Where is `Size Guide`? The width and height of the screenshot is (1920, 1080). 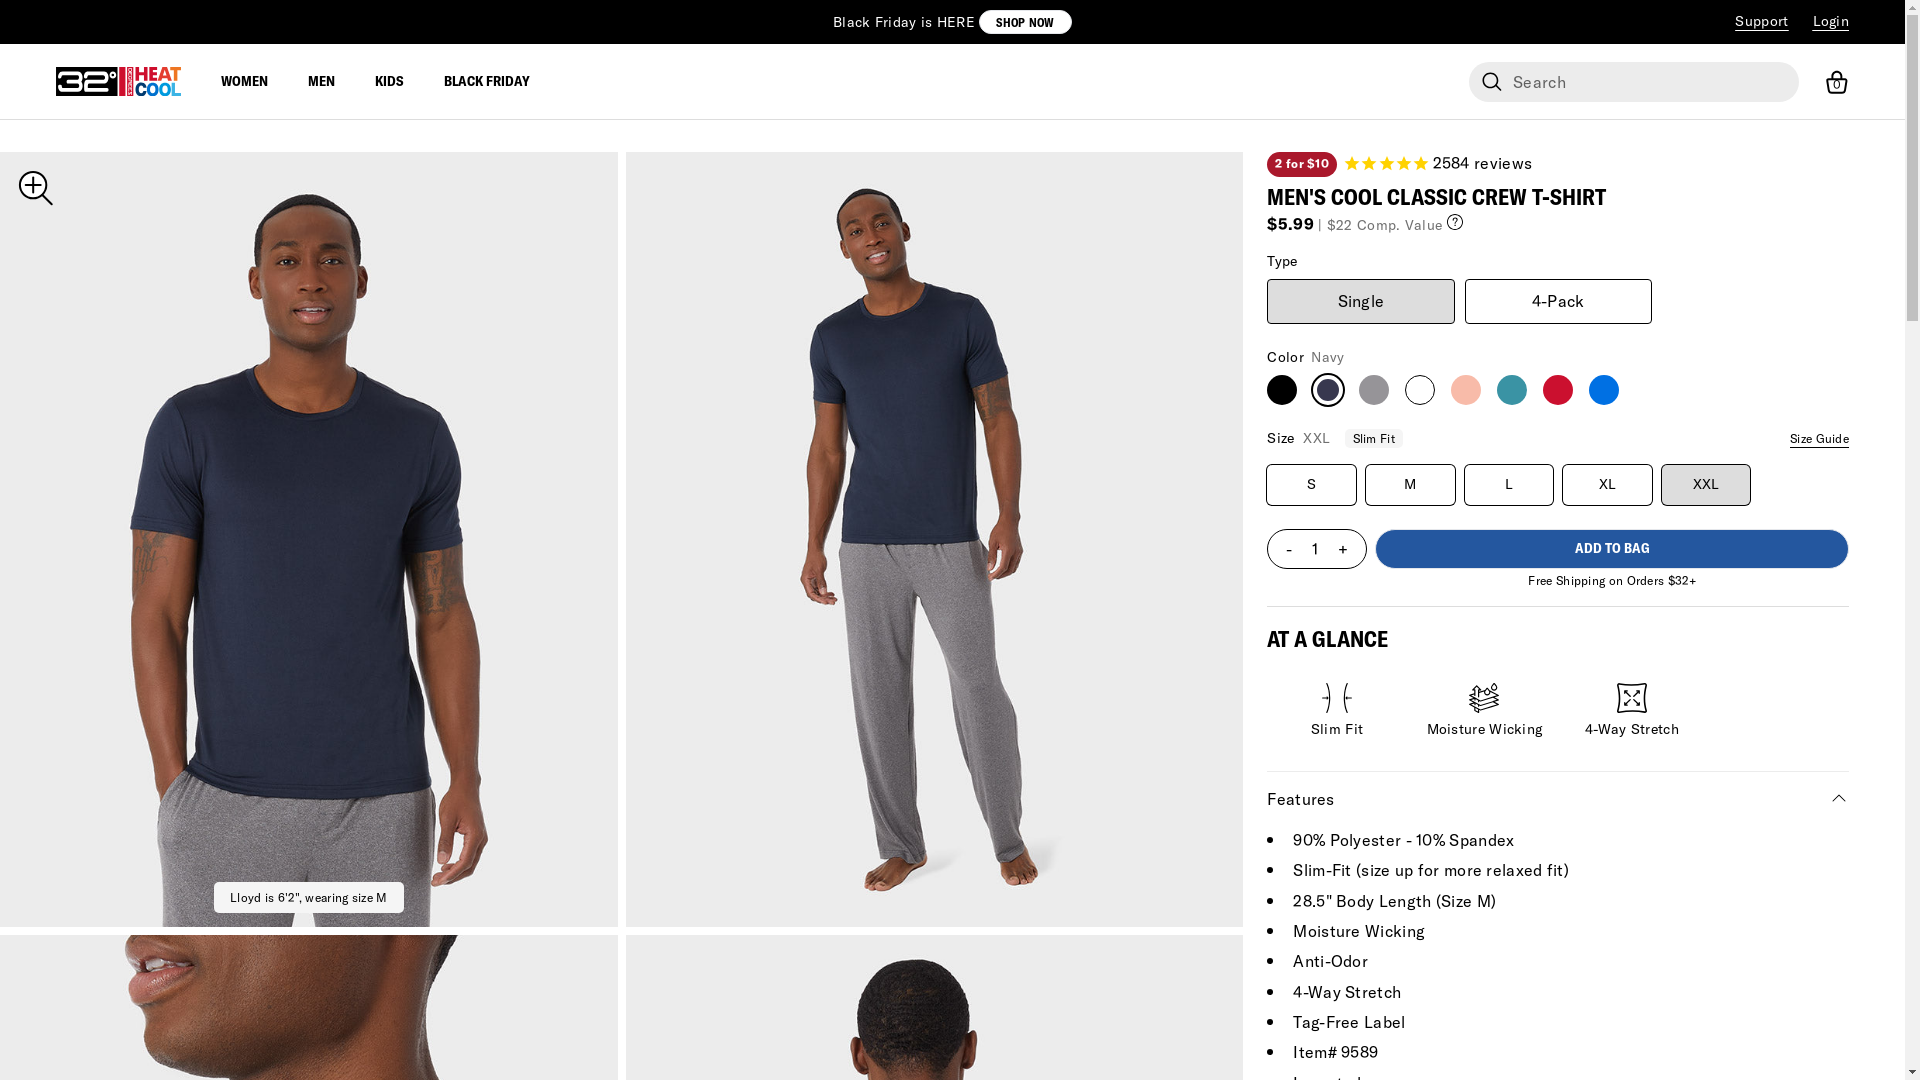
Size Guide is located at coordinates (1820, 439).